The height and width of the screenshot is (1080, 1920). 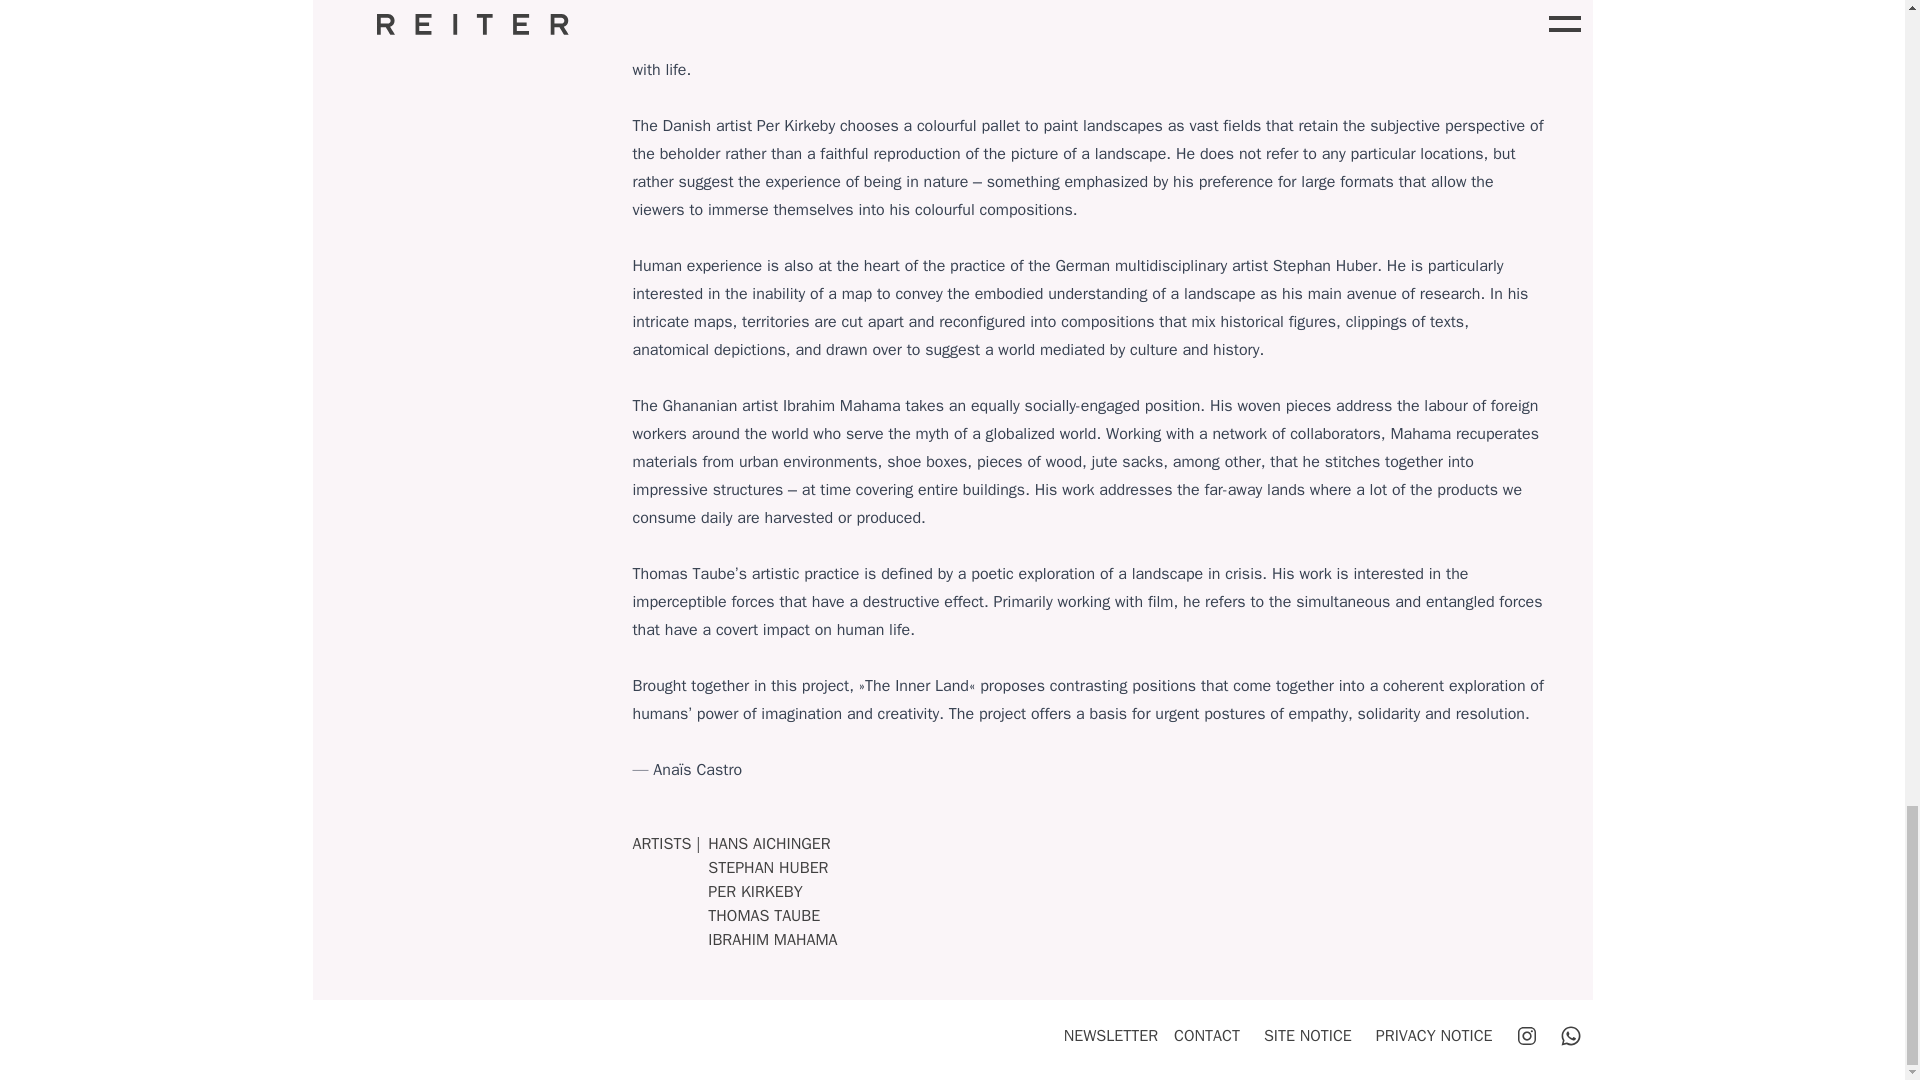 I want to click on IBRAHIM MAHAMA, so click(x=772, y=940).